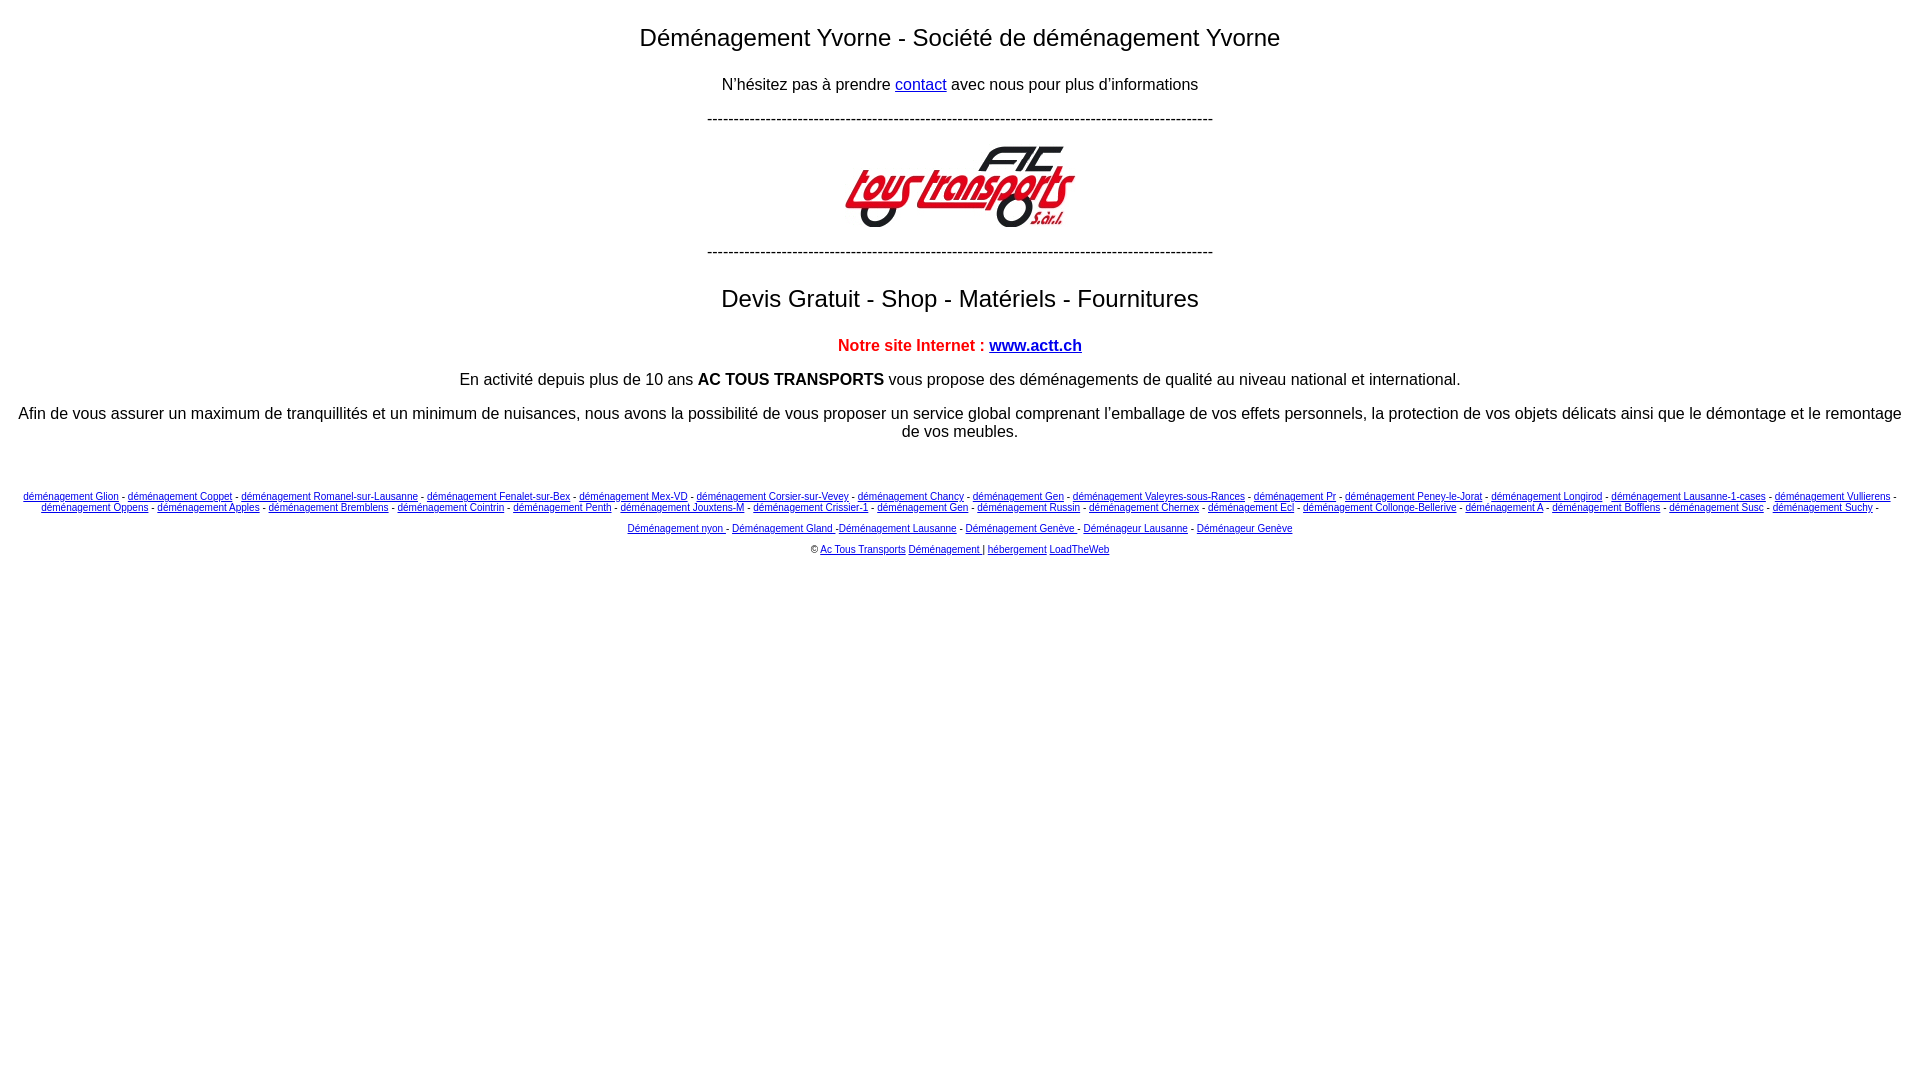  Describe the element at coordinates (921, 84) in the screenshot. I see `contact` at that location.